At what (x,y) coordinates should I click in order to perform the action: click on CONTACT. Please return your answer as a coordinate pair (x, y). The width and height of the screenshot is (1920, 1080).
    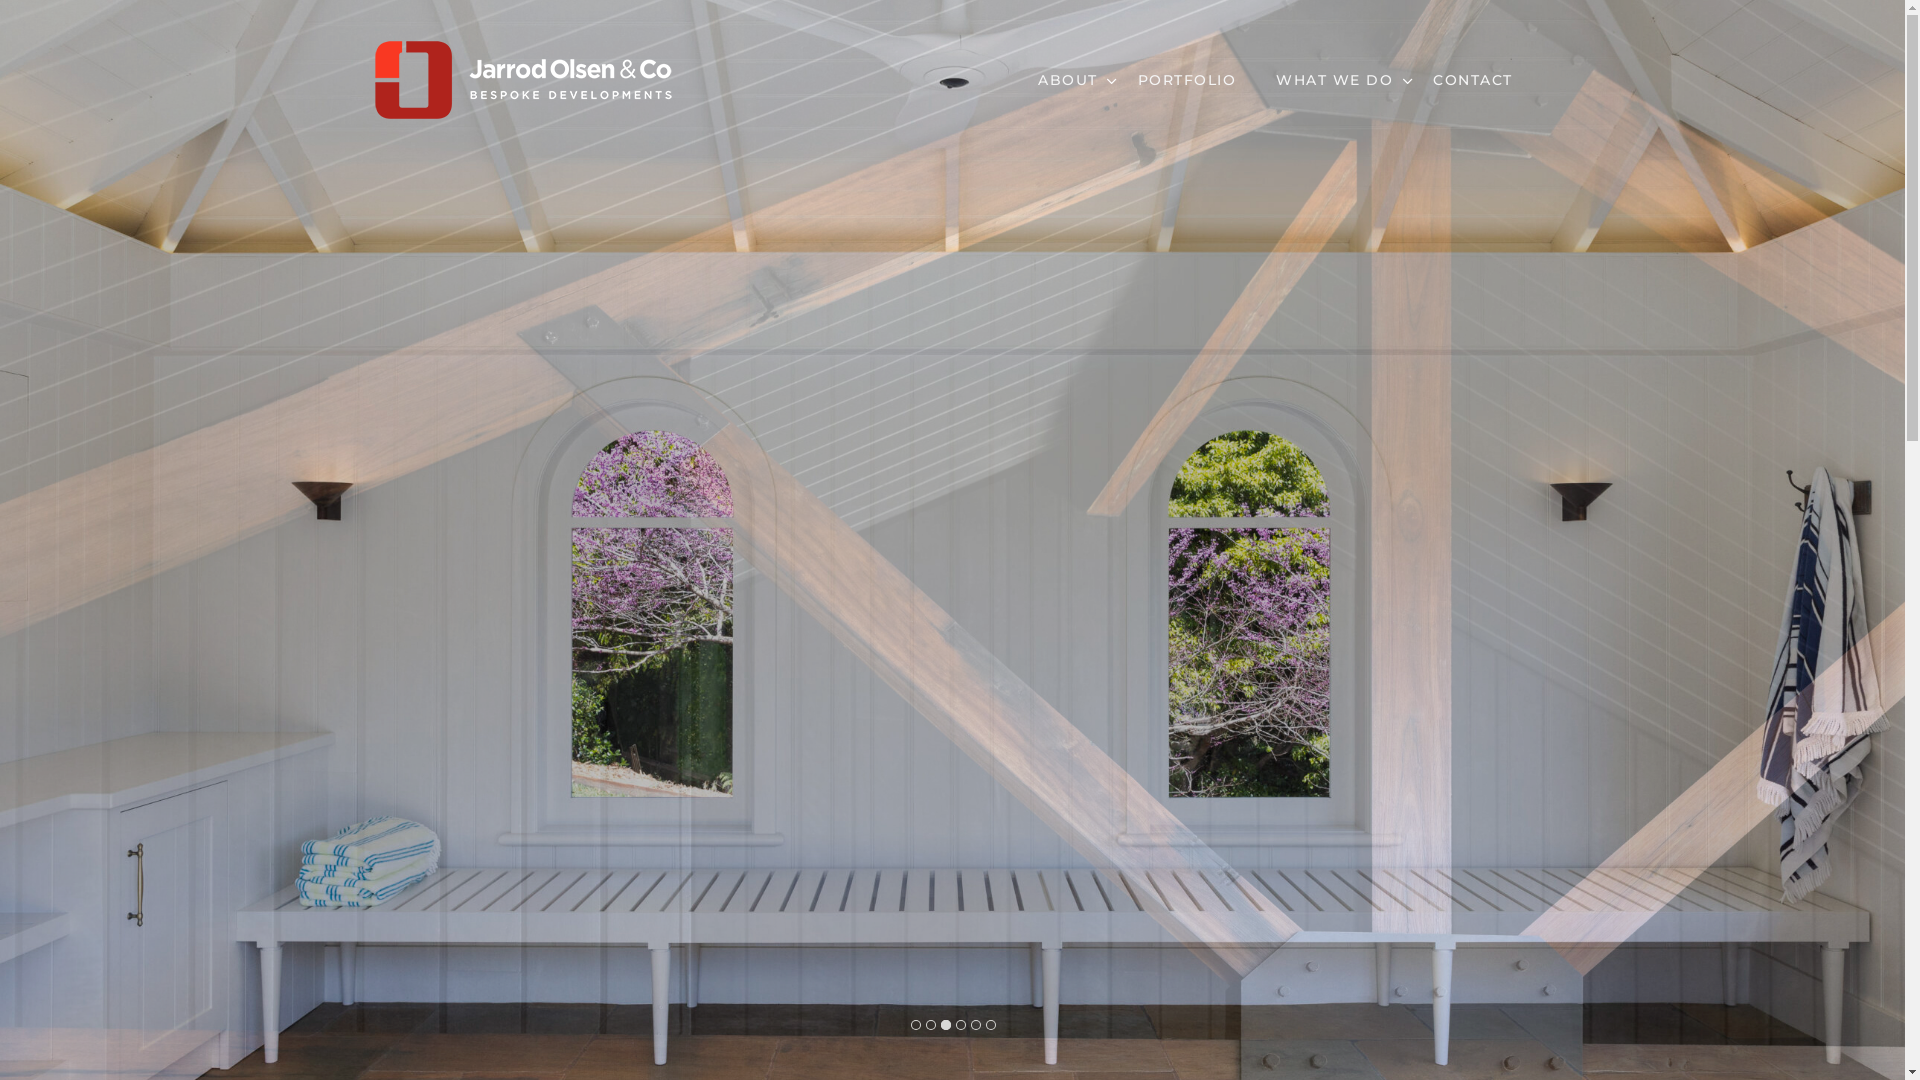
    Looking at the image, I should click on (1473, 80).